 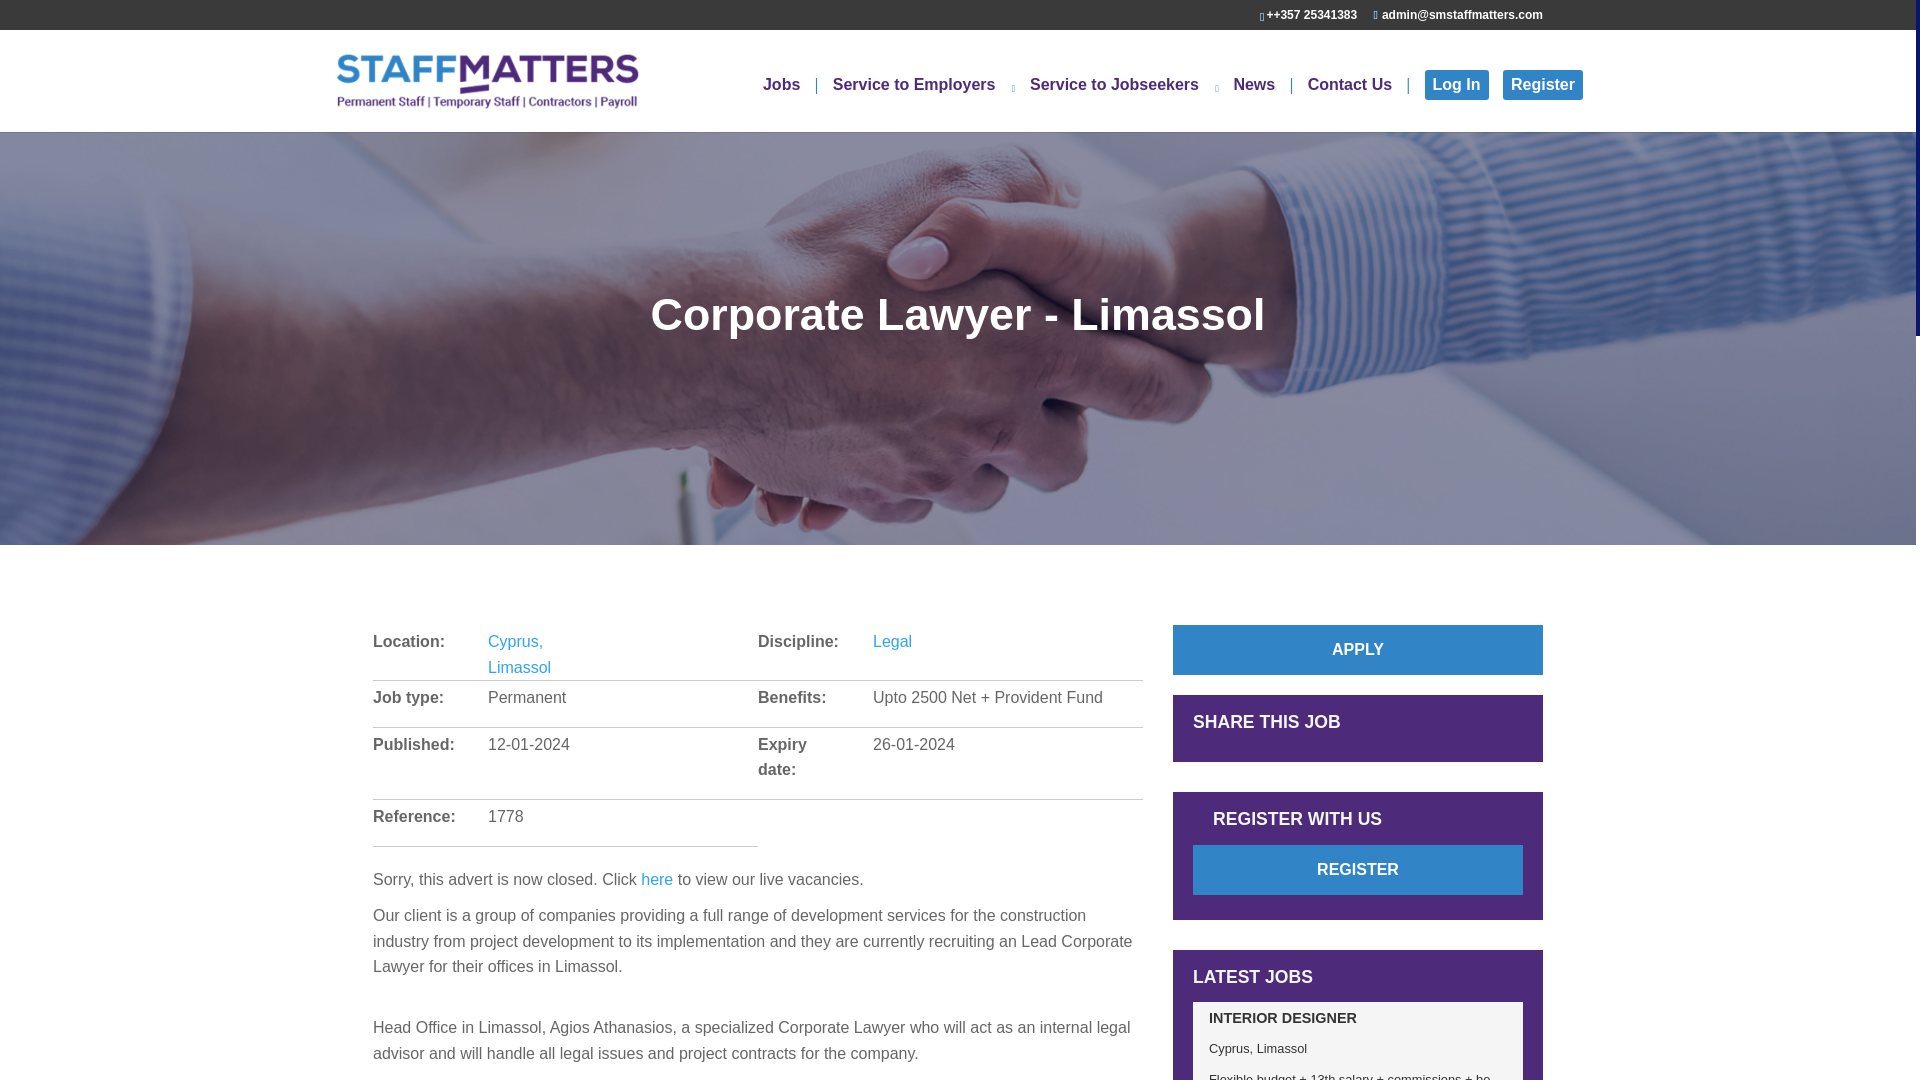 I want to click on Service to Employers, so click(x=924, y=104).